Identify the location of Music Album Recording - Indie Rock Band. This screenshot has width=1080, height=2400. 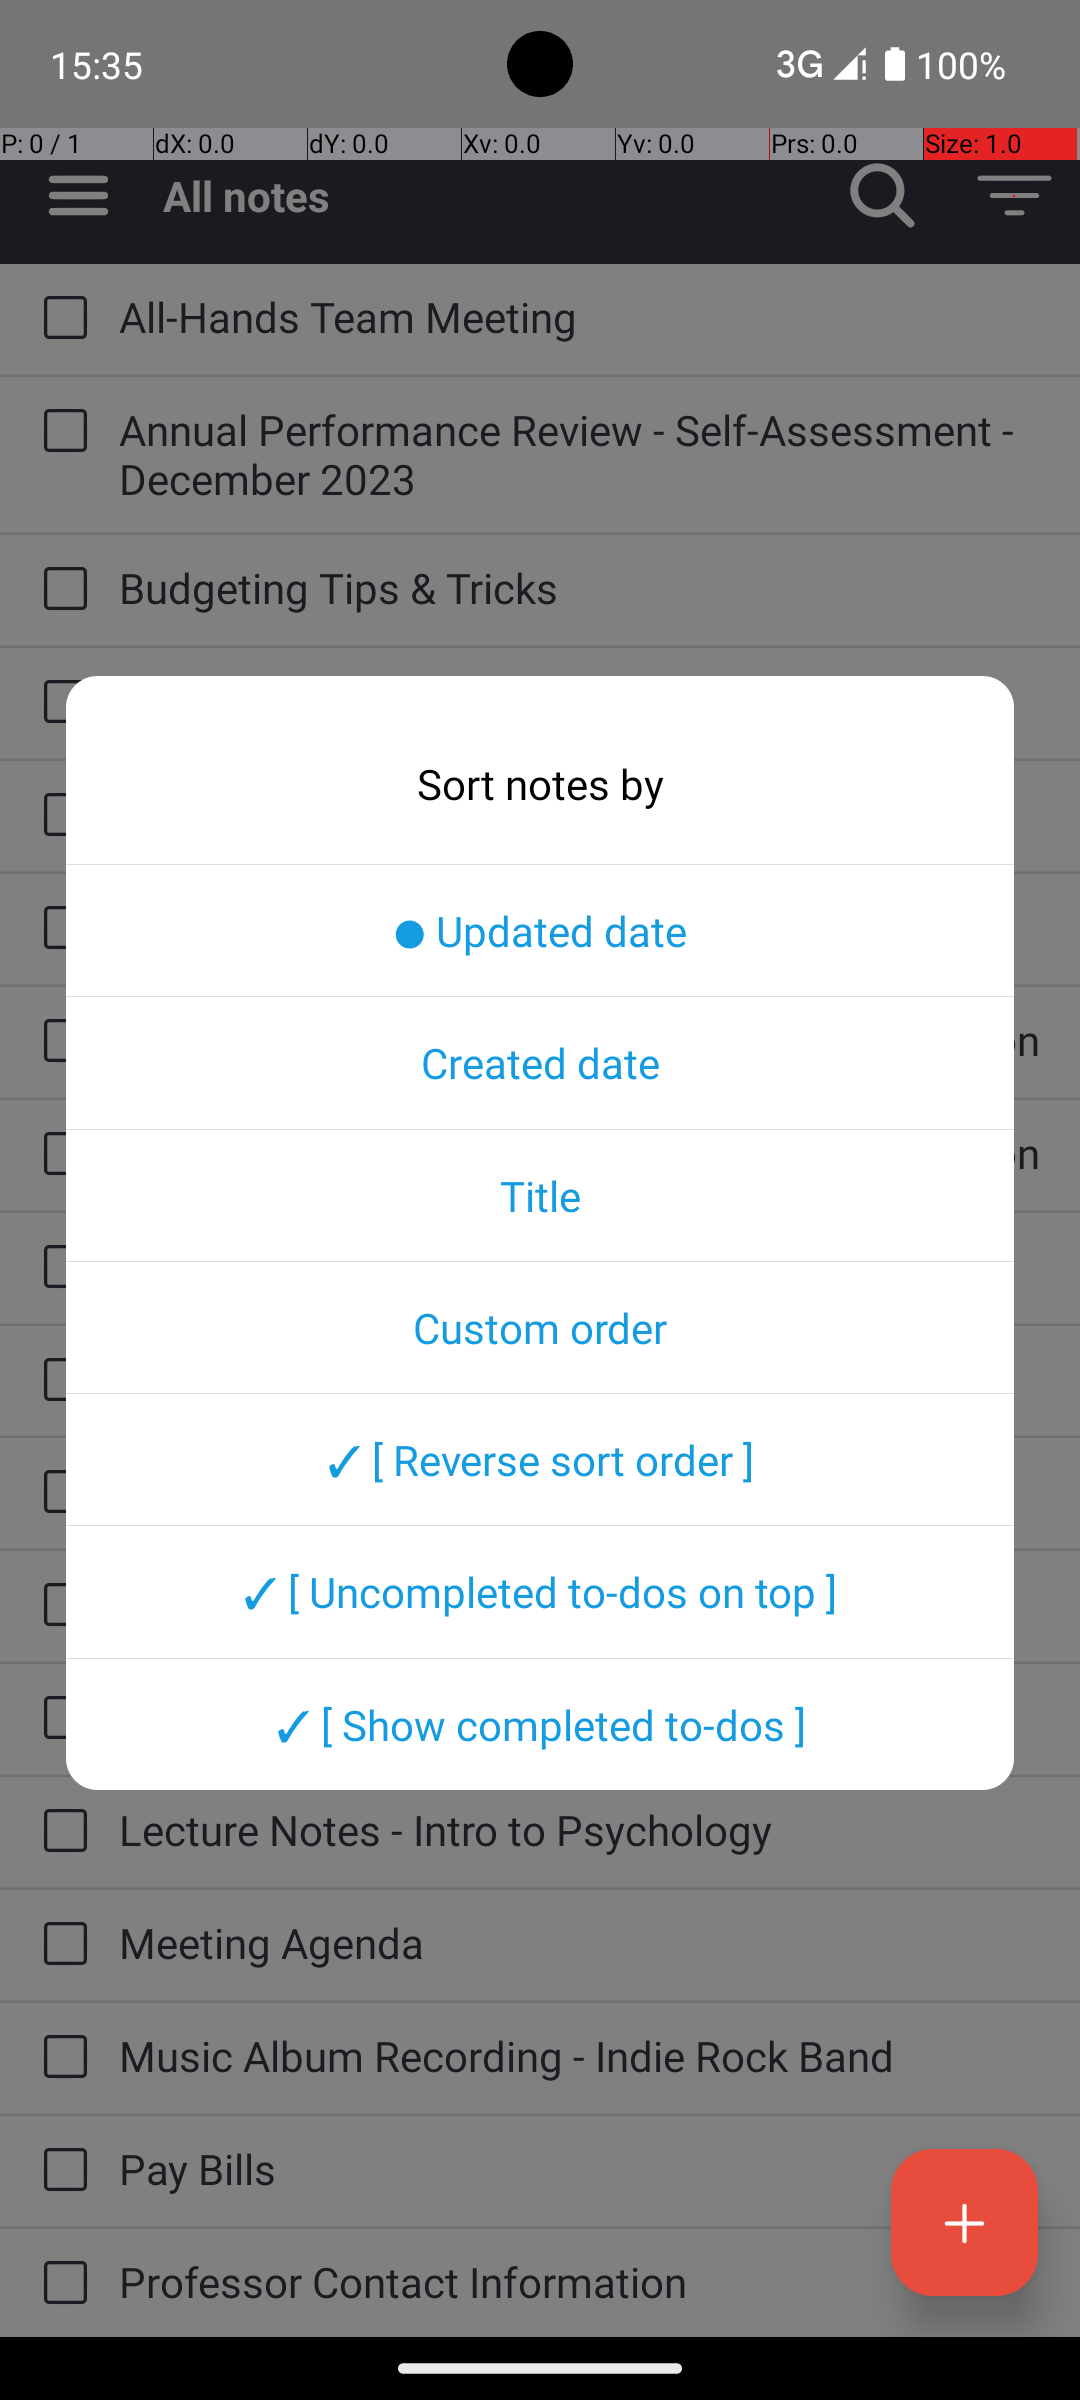
(580, 2056).